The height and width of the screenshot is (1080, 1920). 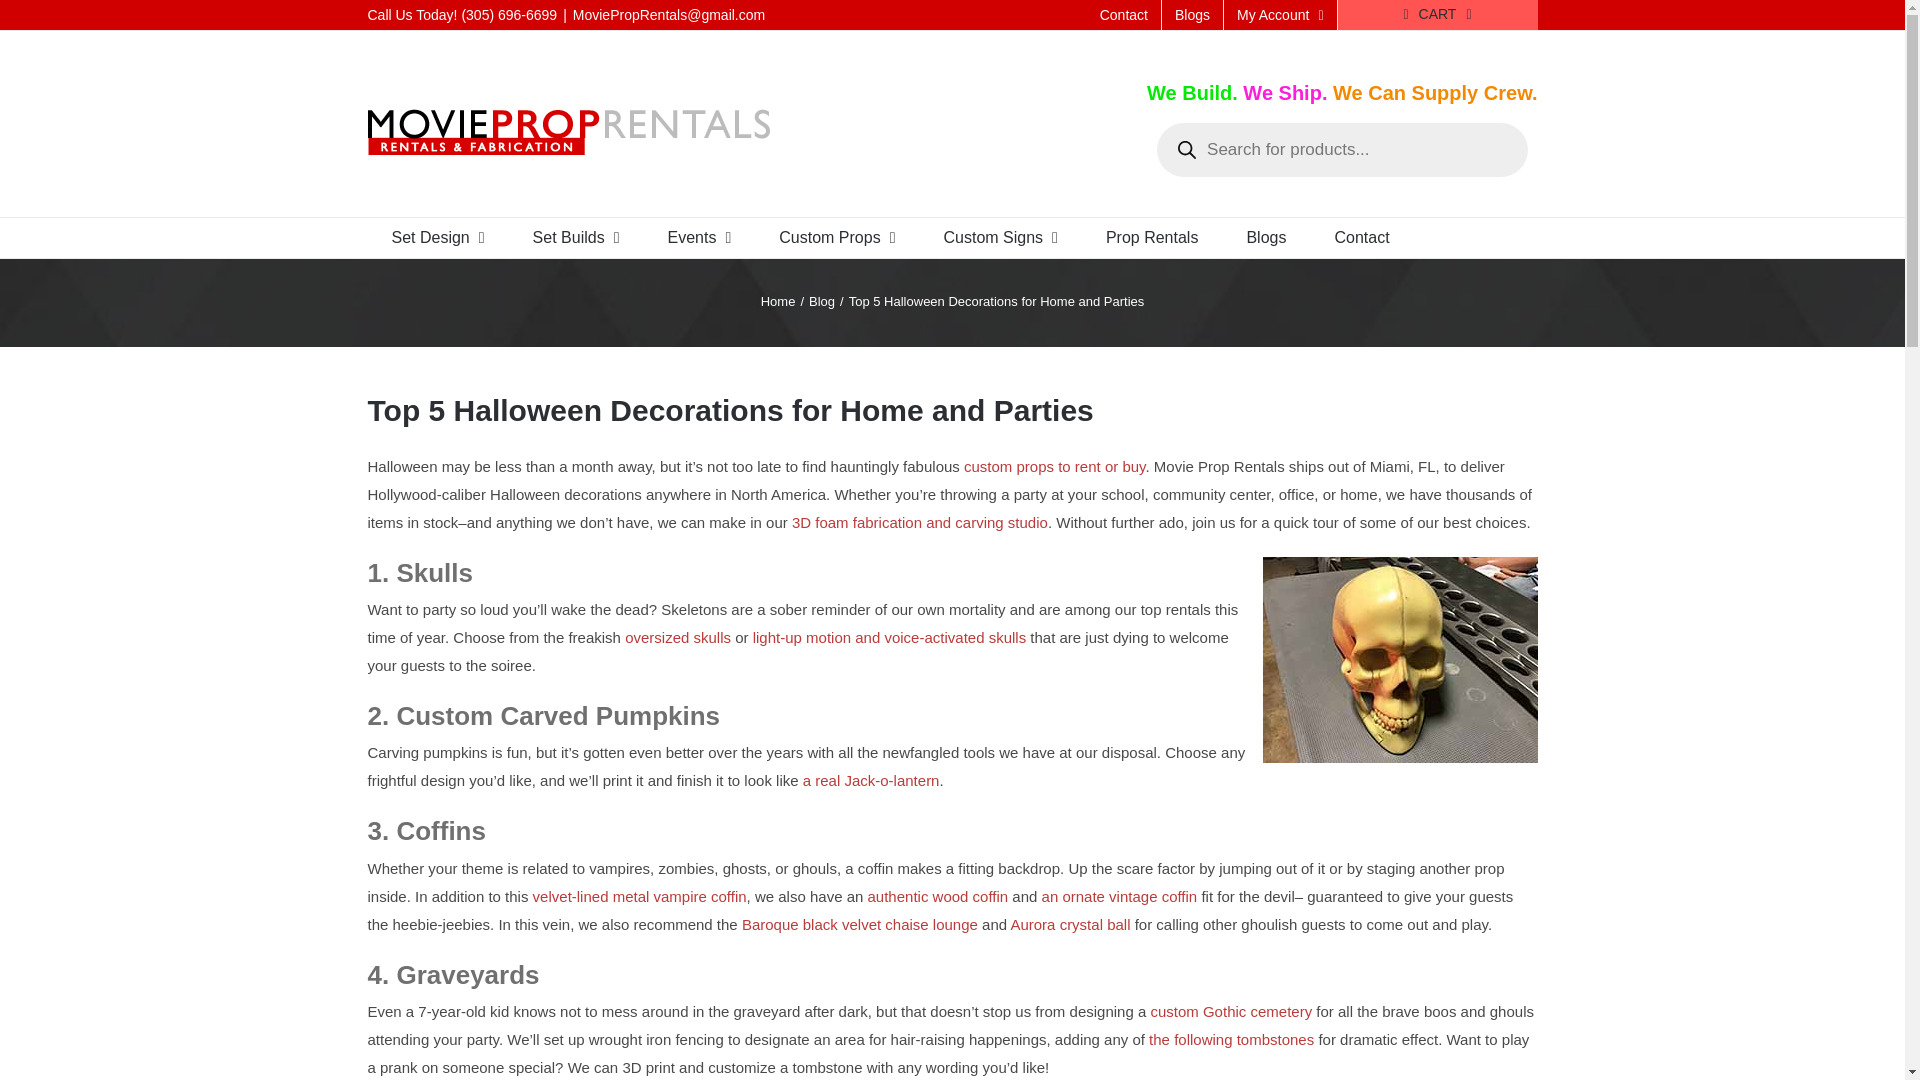 I want to click on Events, so click(x=700, y=238).